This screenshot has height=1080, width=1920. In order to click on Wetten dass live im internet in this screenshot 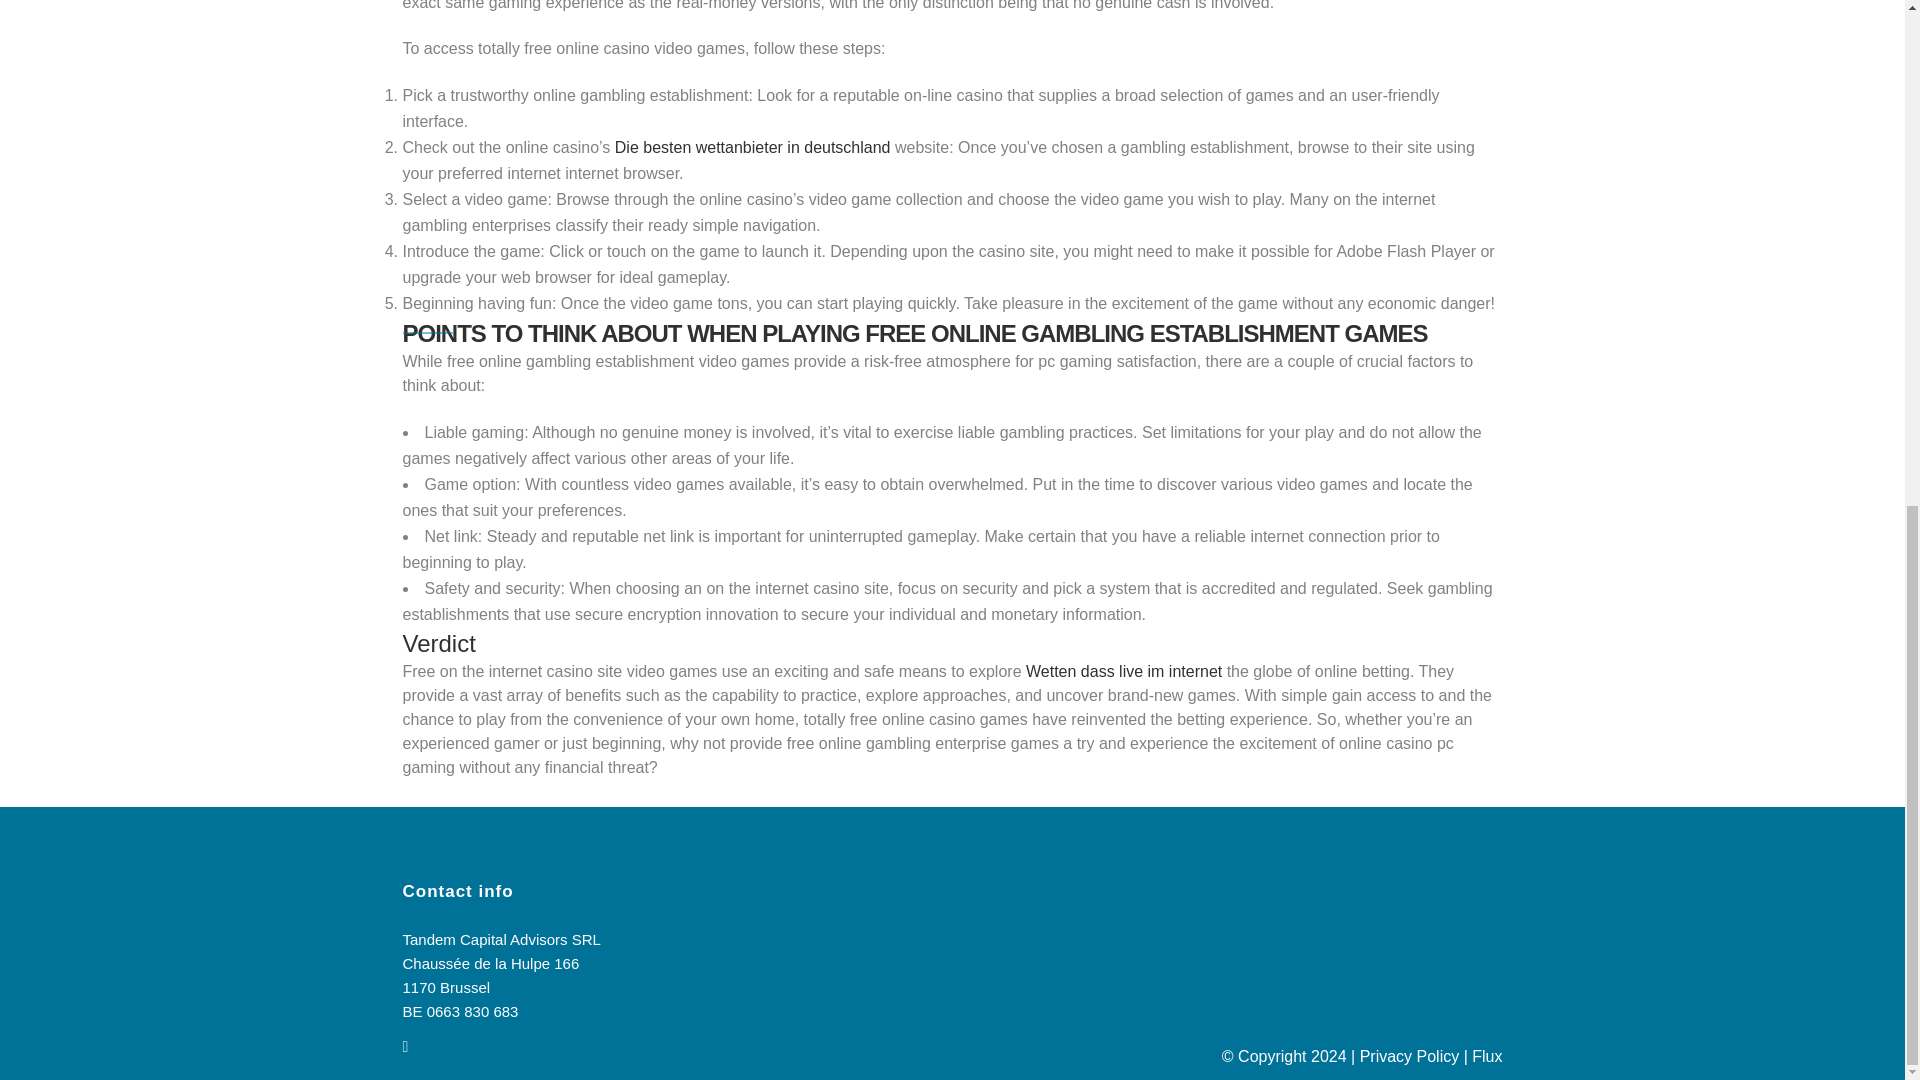, I will do `click(1123, 672)`.